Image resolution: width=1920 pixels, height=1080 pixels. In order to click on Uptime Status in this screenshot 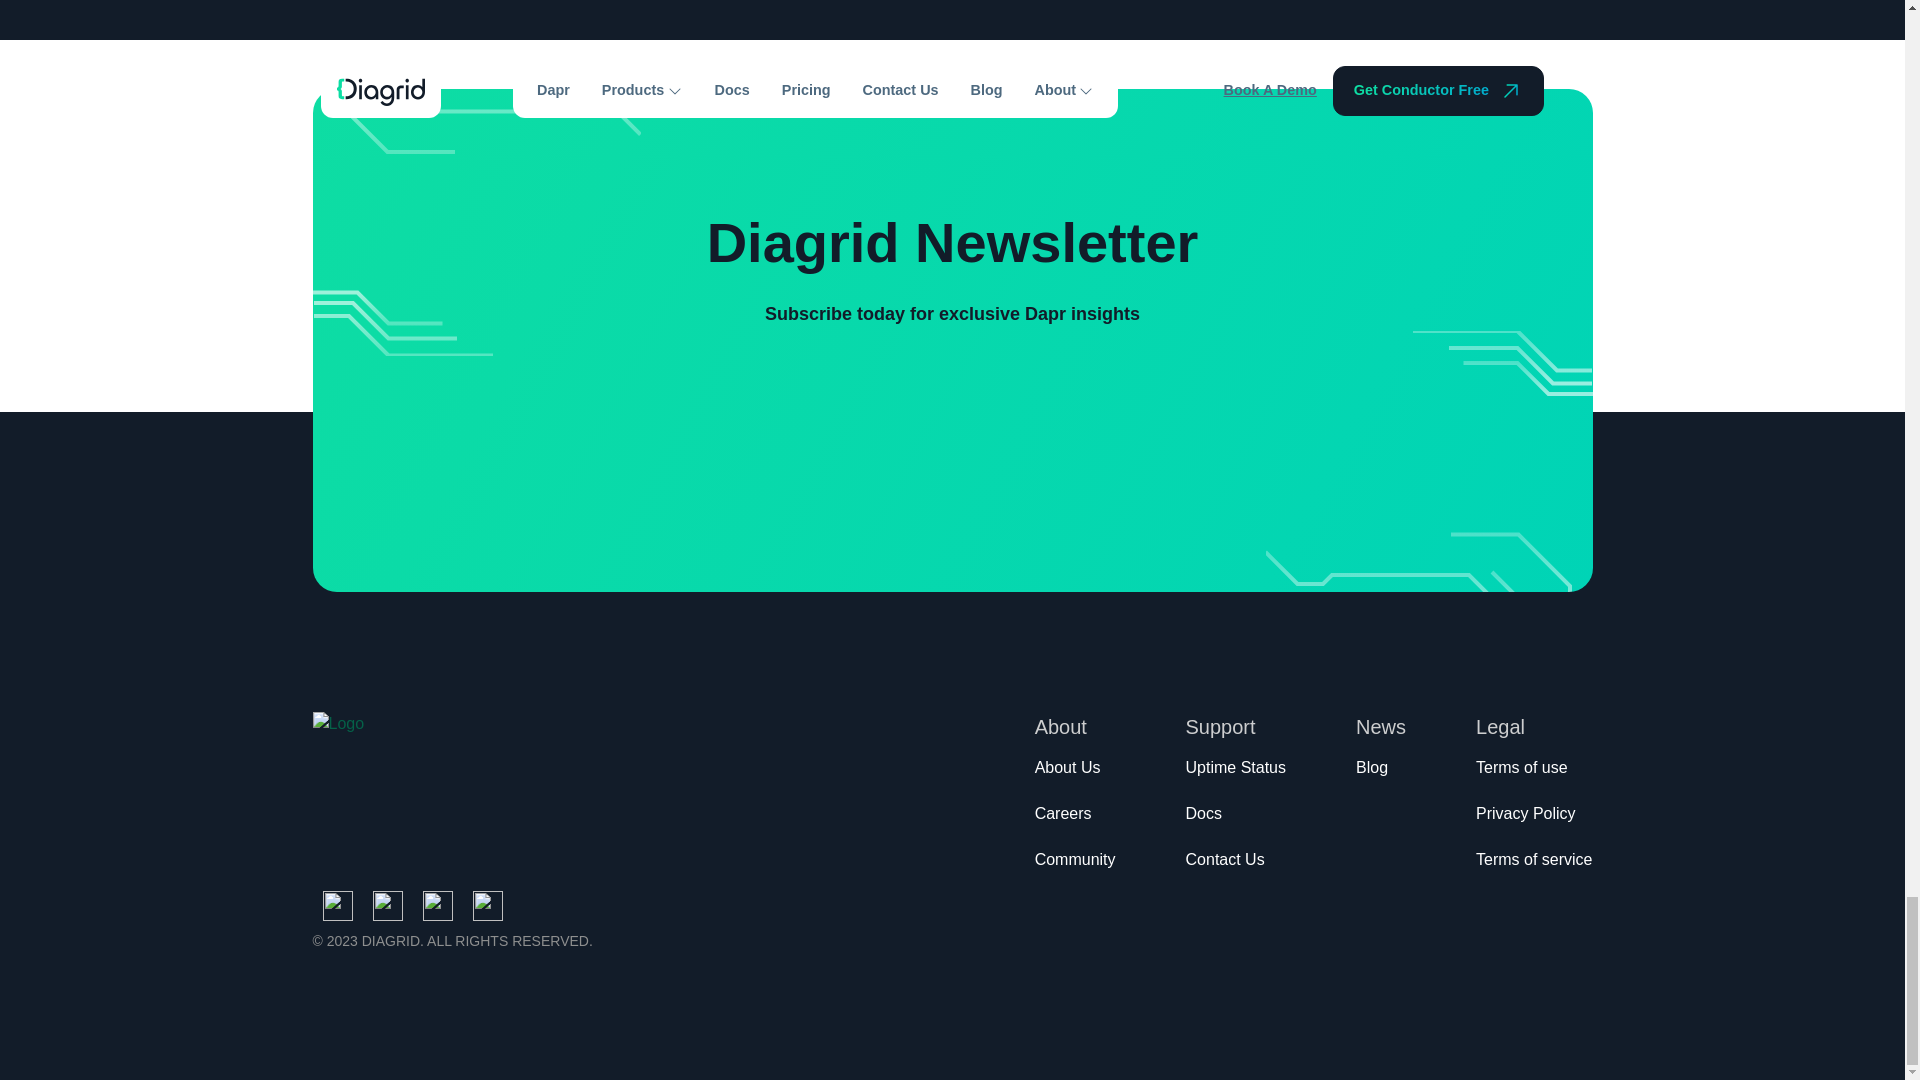, I will do `click(1236, 773)`.